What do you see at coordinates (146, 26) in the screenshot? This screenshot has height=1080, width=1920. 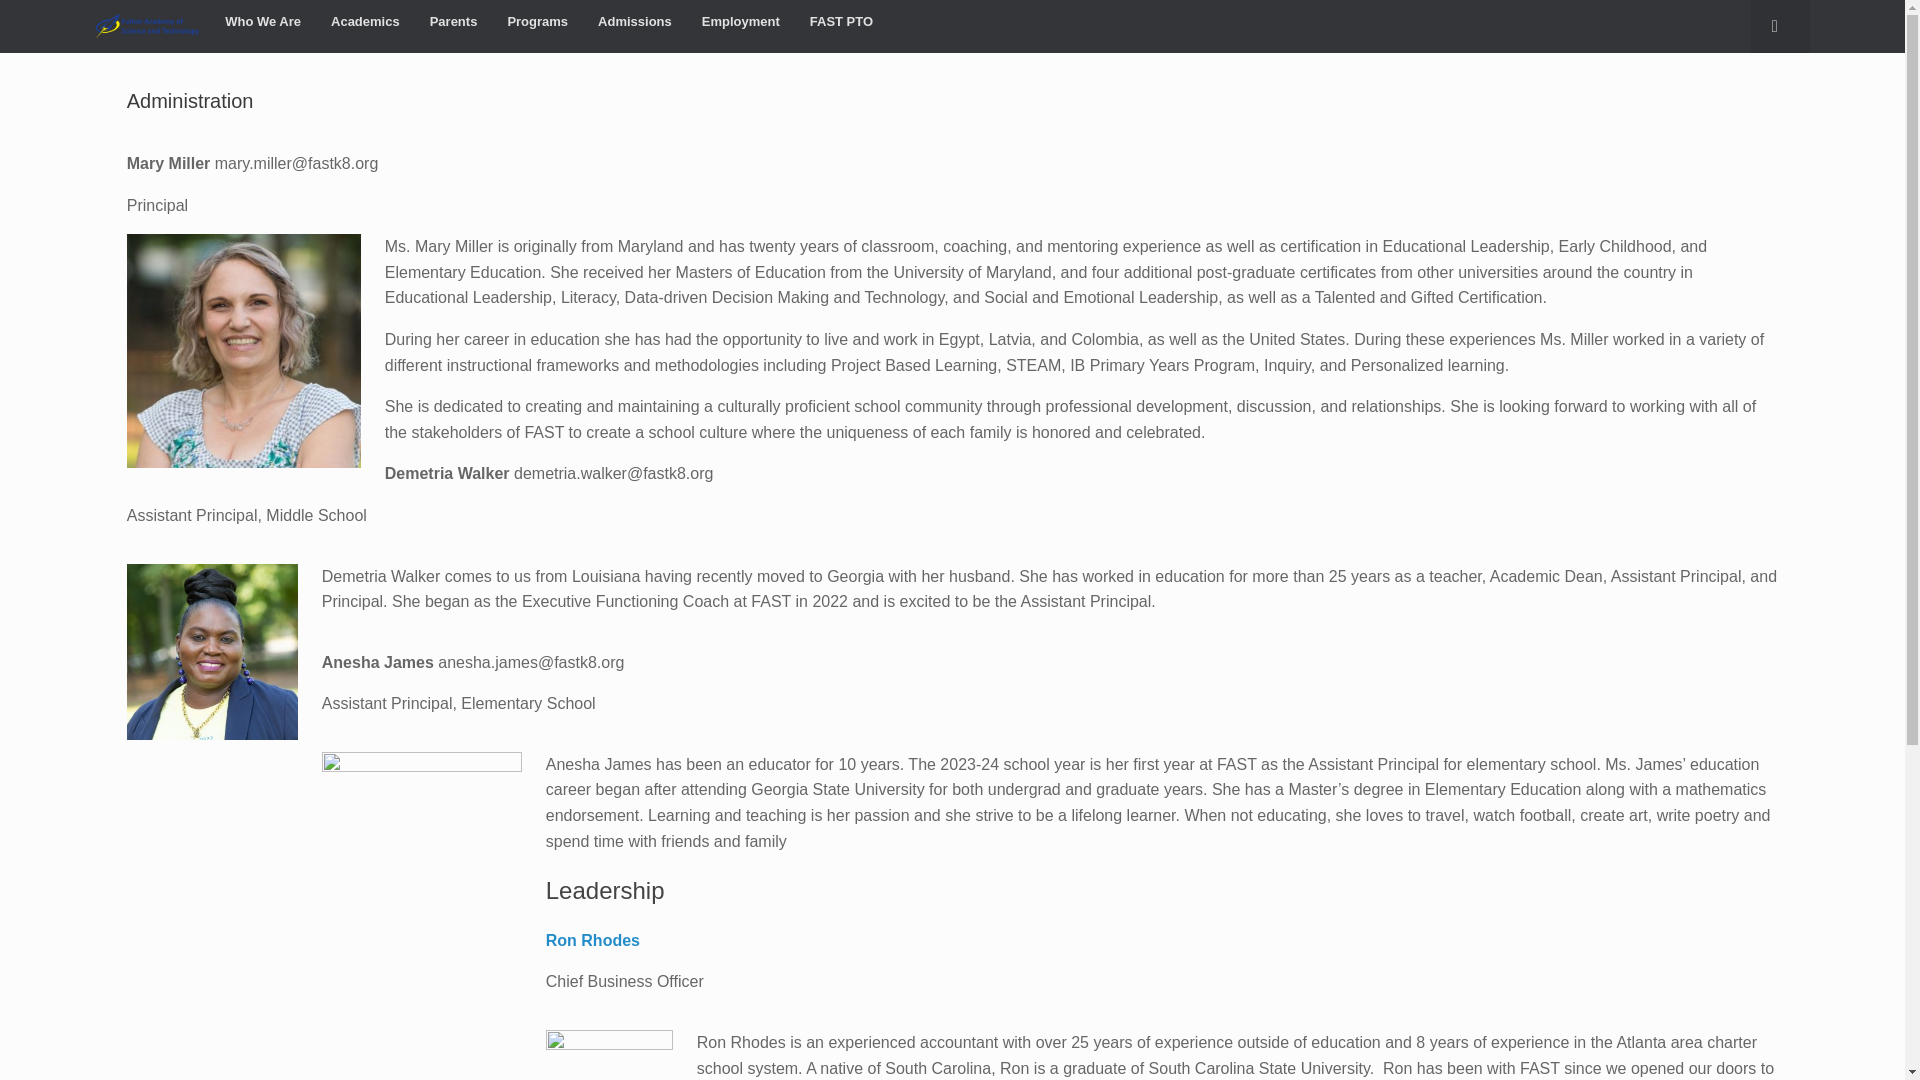 I see `Fulton Academy of Science and Technology` at bounding box center [146, 26].